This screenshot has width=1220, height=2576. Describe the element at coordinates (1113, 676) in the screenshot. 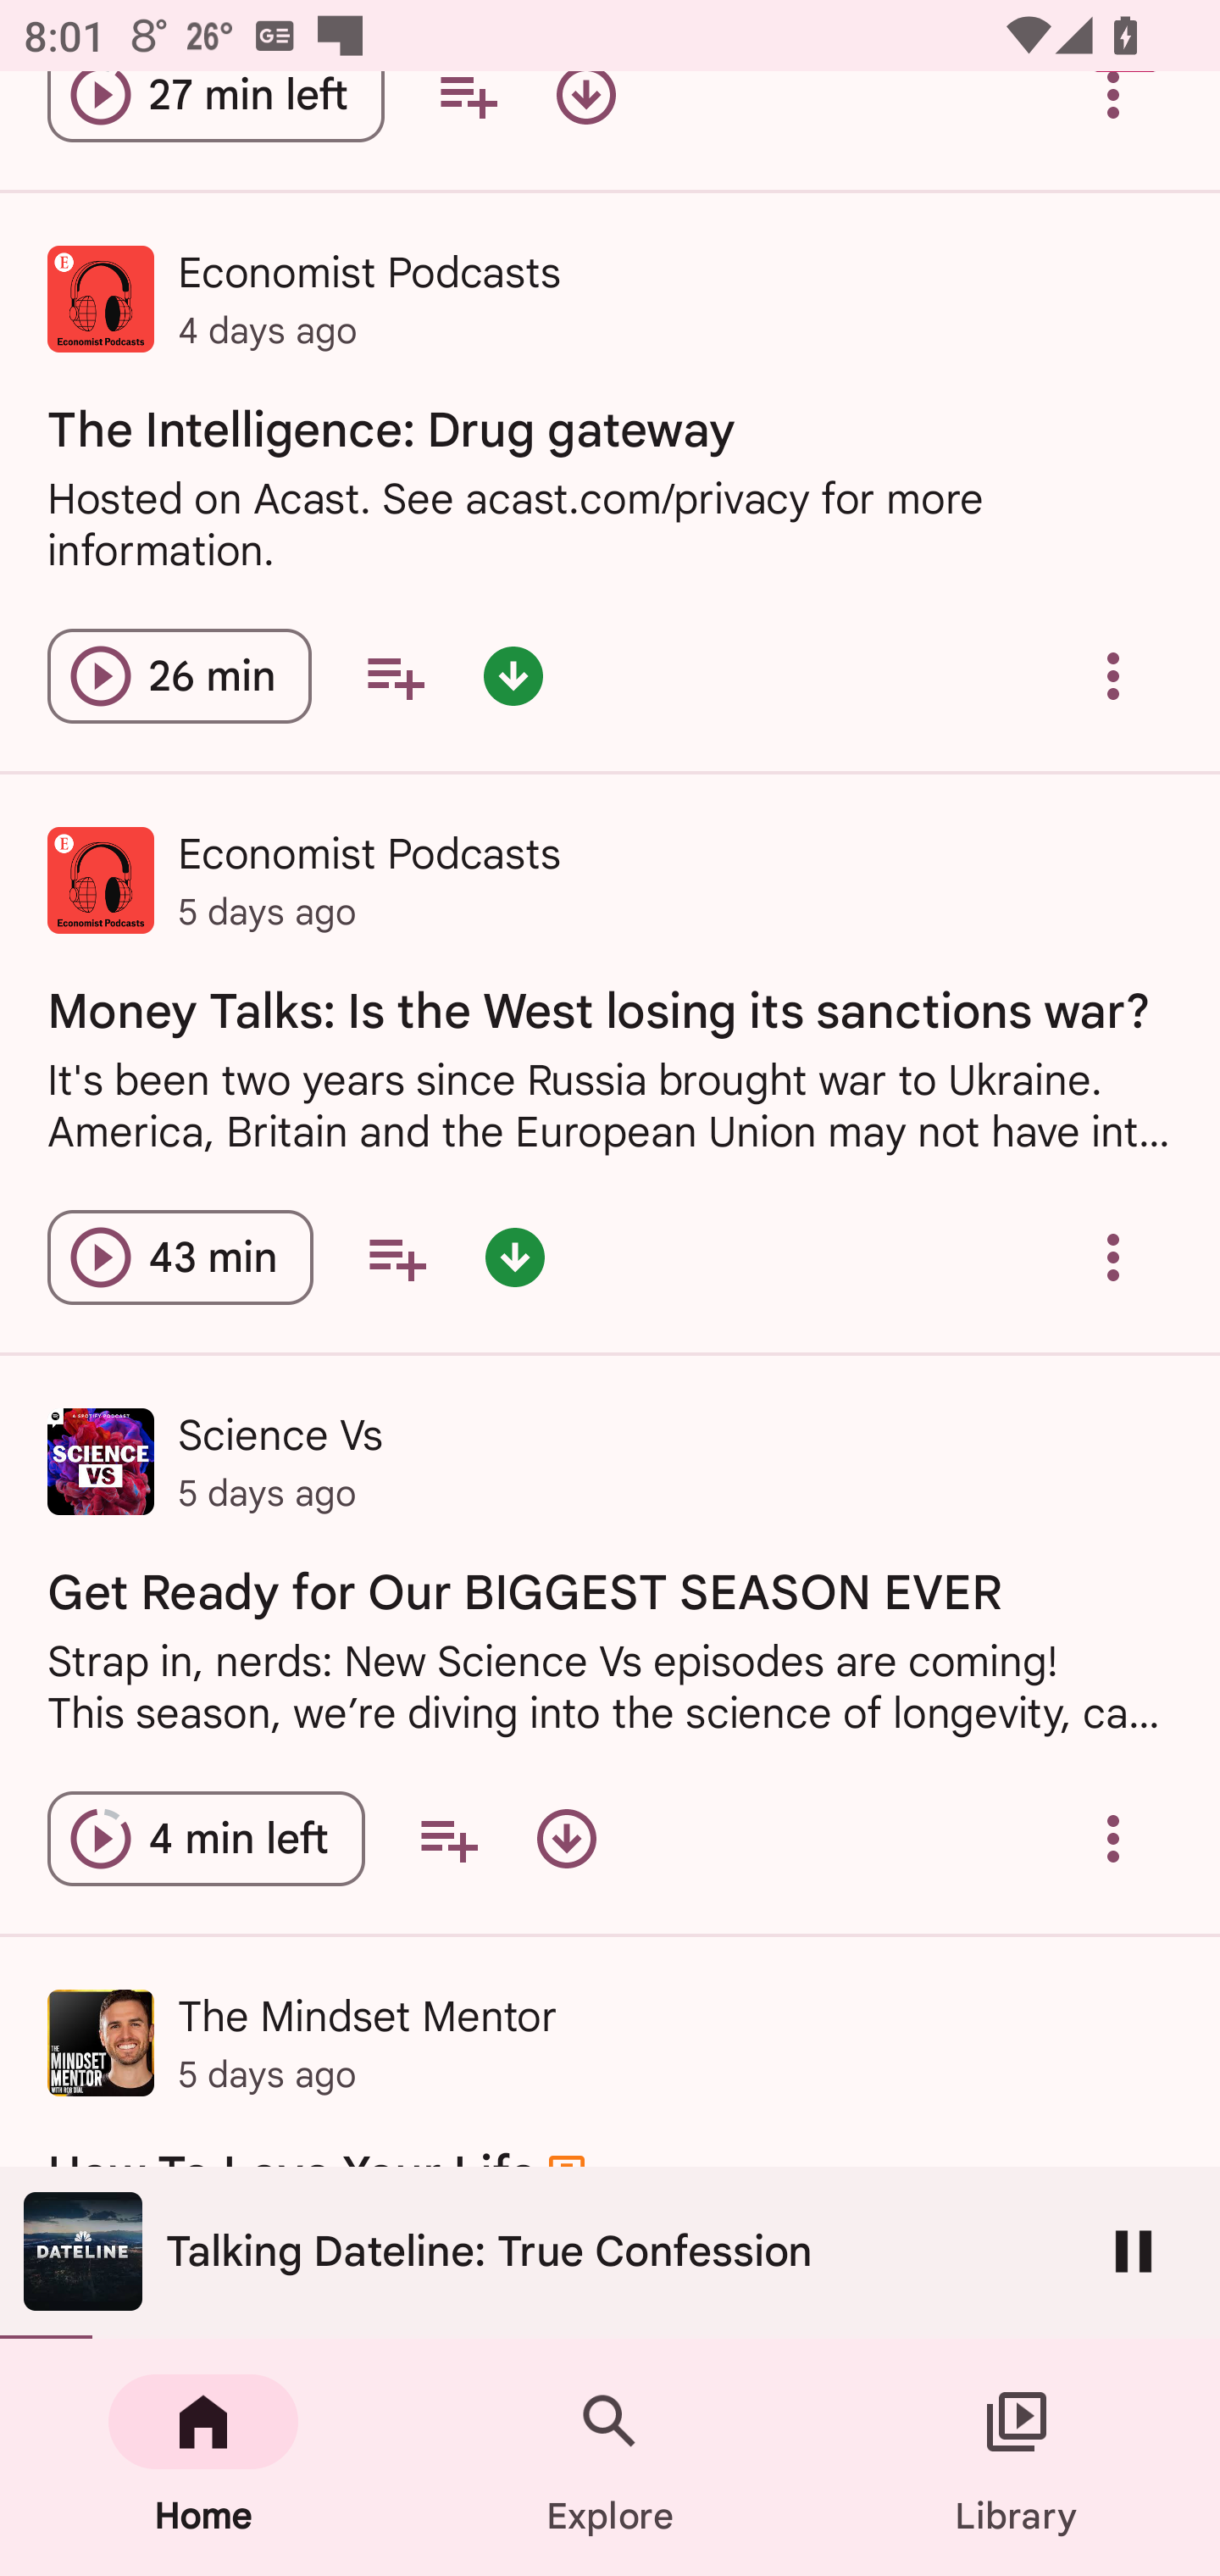

I see `Overflow menu` at that location.